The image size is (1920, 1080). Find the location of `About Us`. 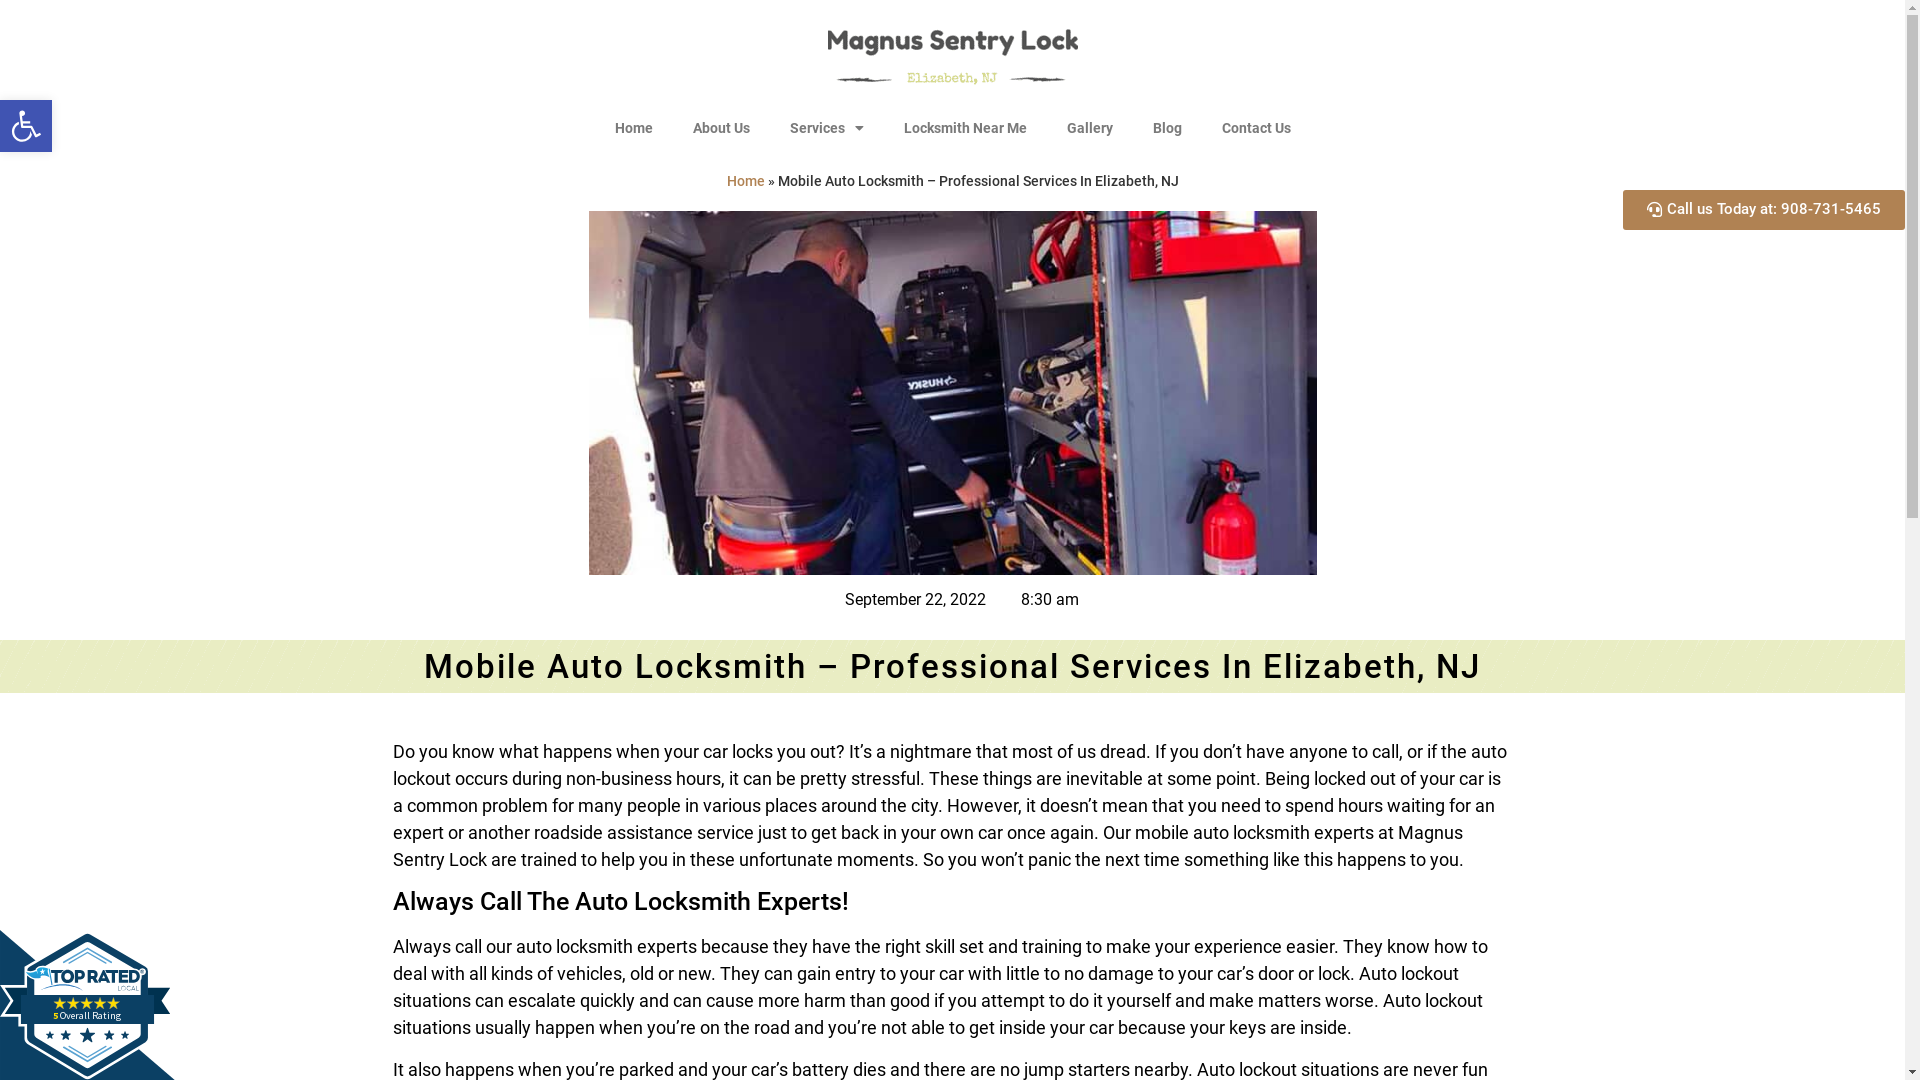

About Us is located at coordinates (720, 128).